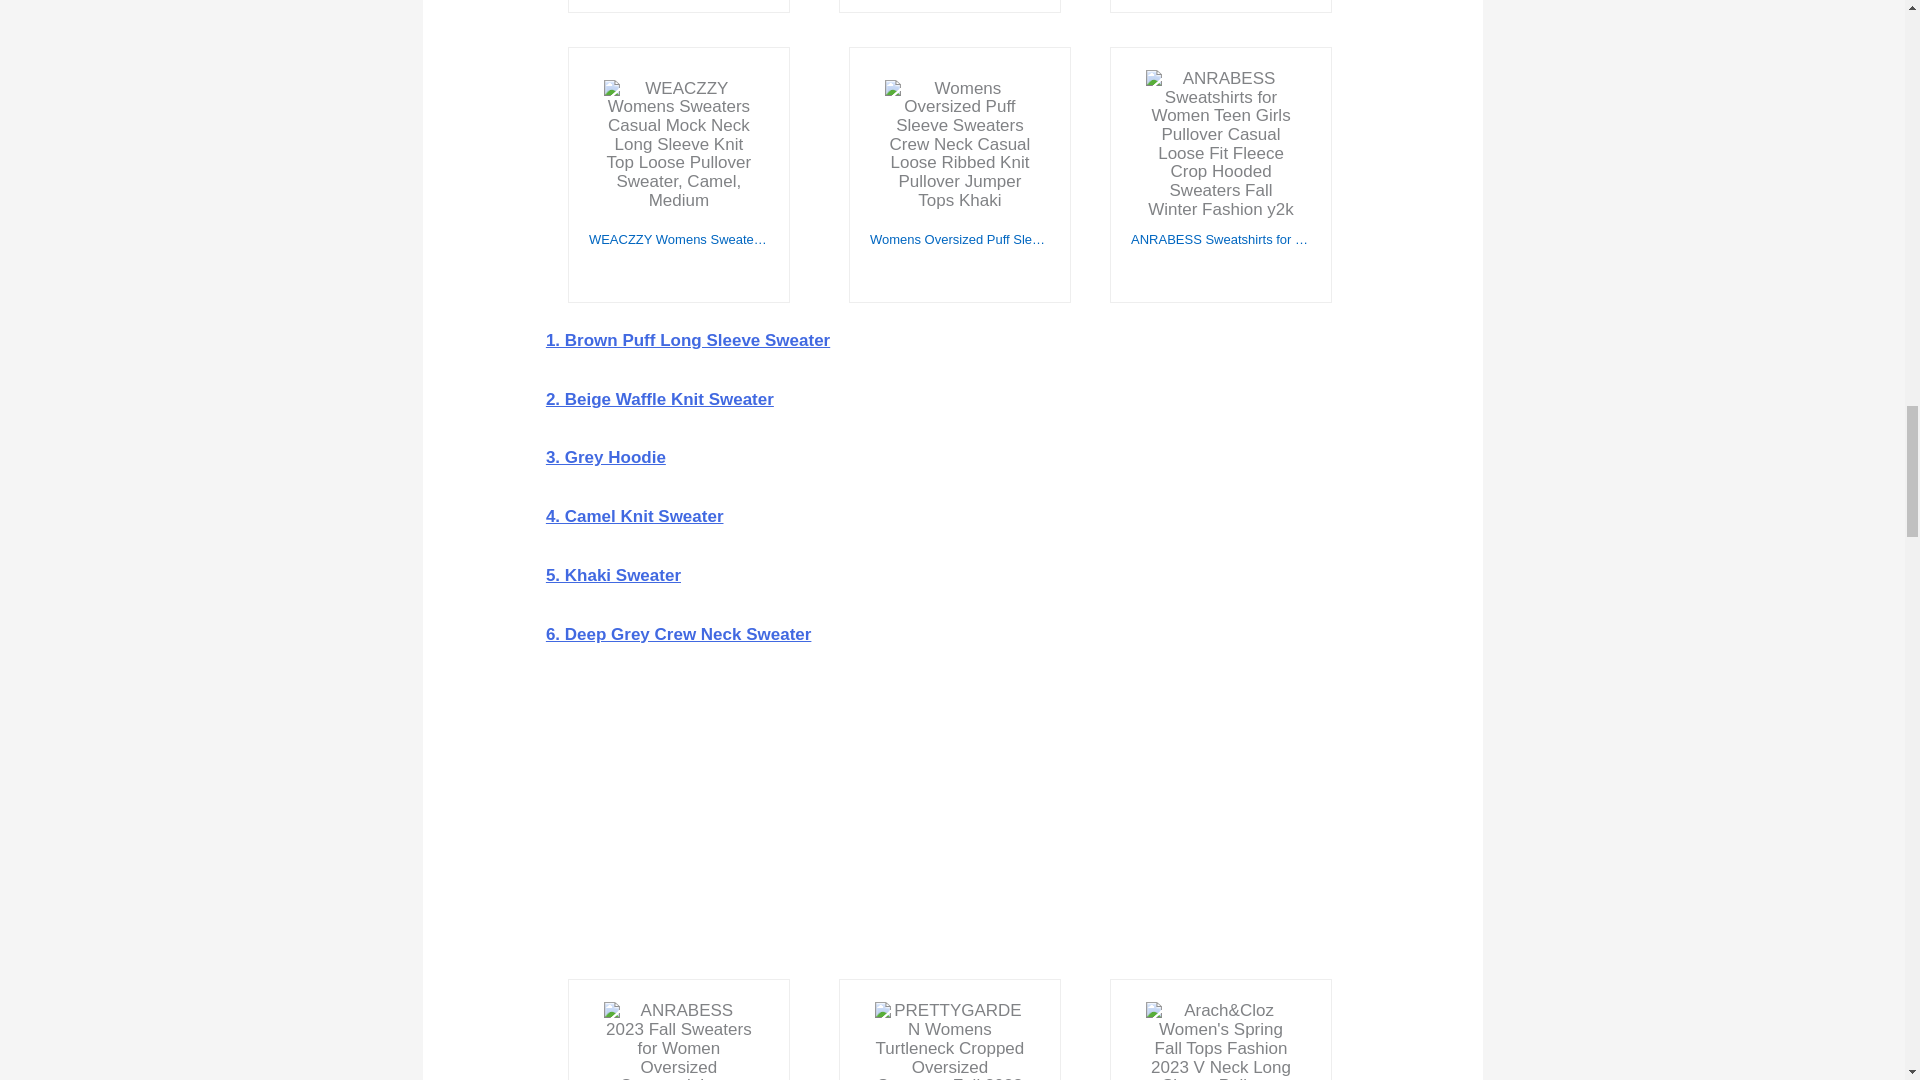 The width and height of the screenshot is (1920, 1080). Describe the element at coordinates (687, 340) in the screenshot. I see `1. Brown Puff Long Sleeve Sweater` at that location.